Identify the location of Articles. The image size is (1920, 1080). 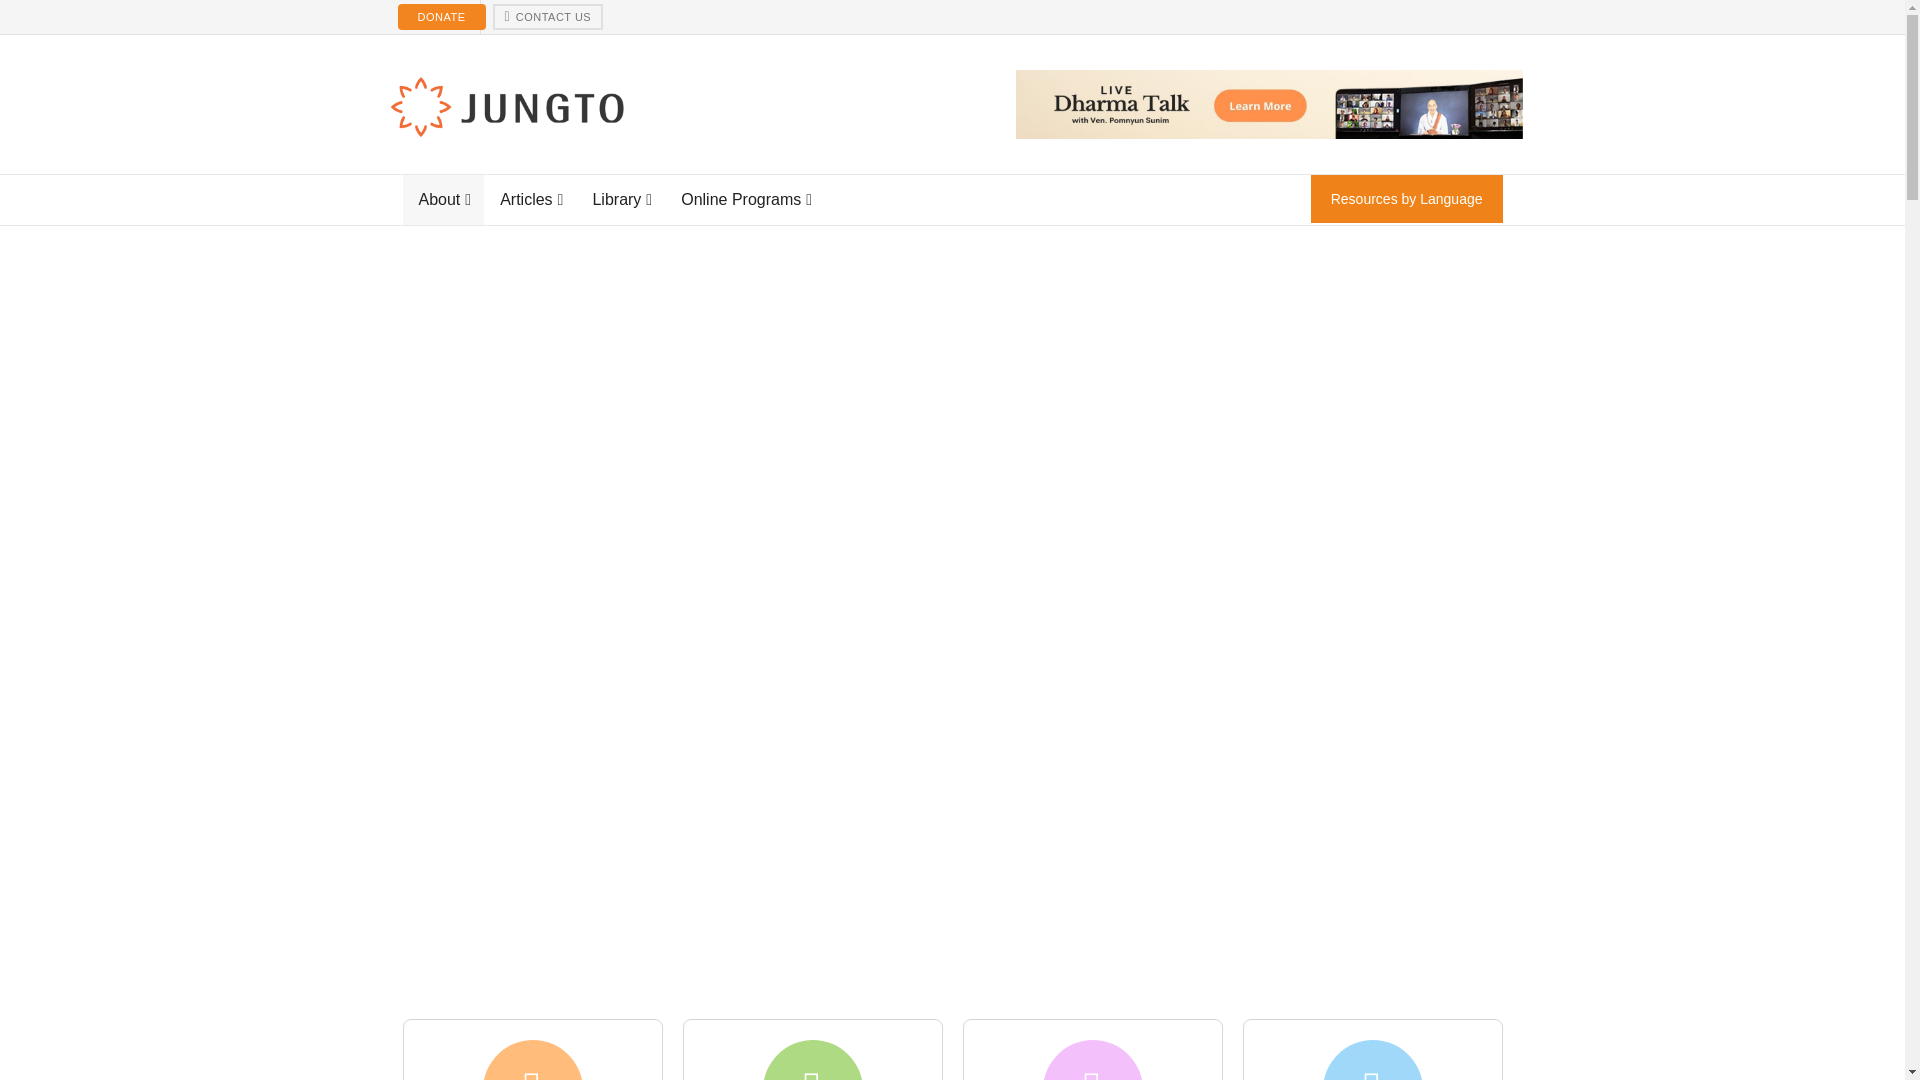
(530, 199).